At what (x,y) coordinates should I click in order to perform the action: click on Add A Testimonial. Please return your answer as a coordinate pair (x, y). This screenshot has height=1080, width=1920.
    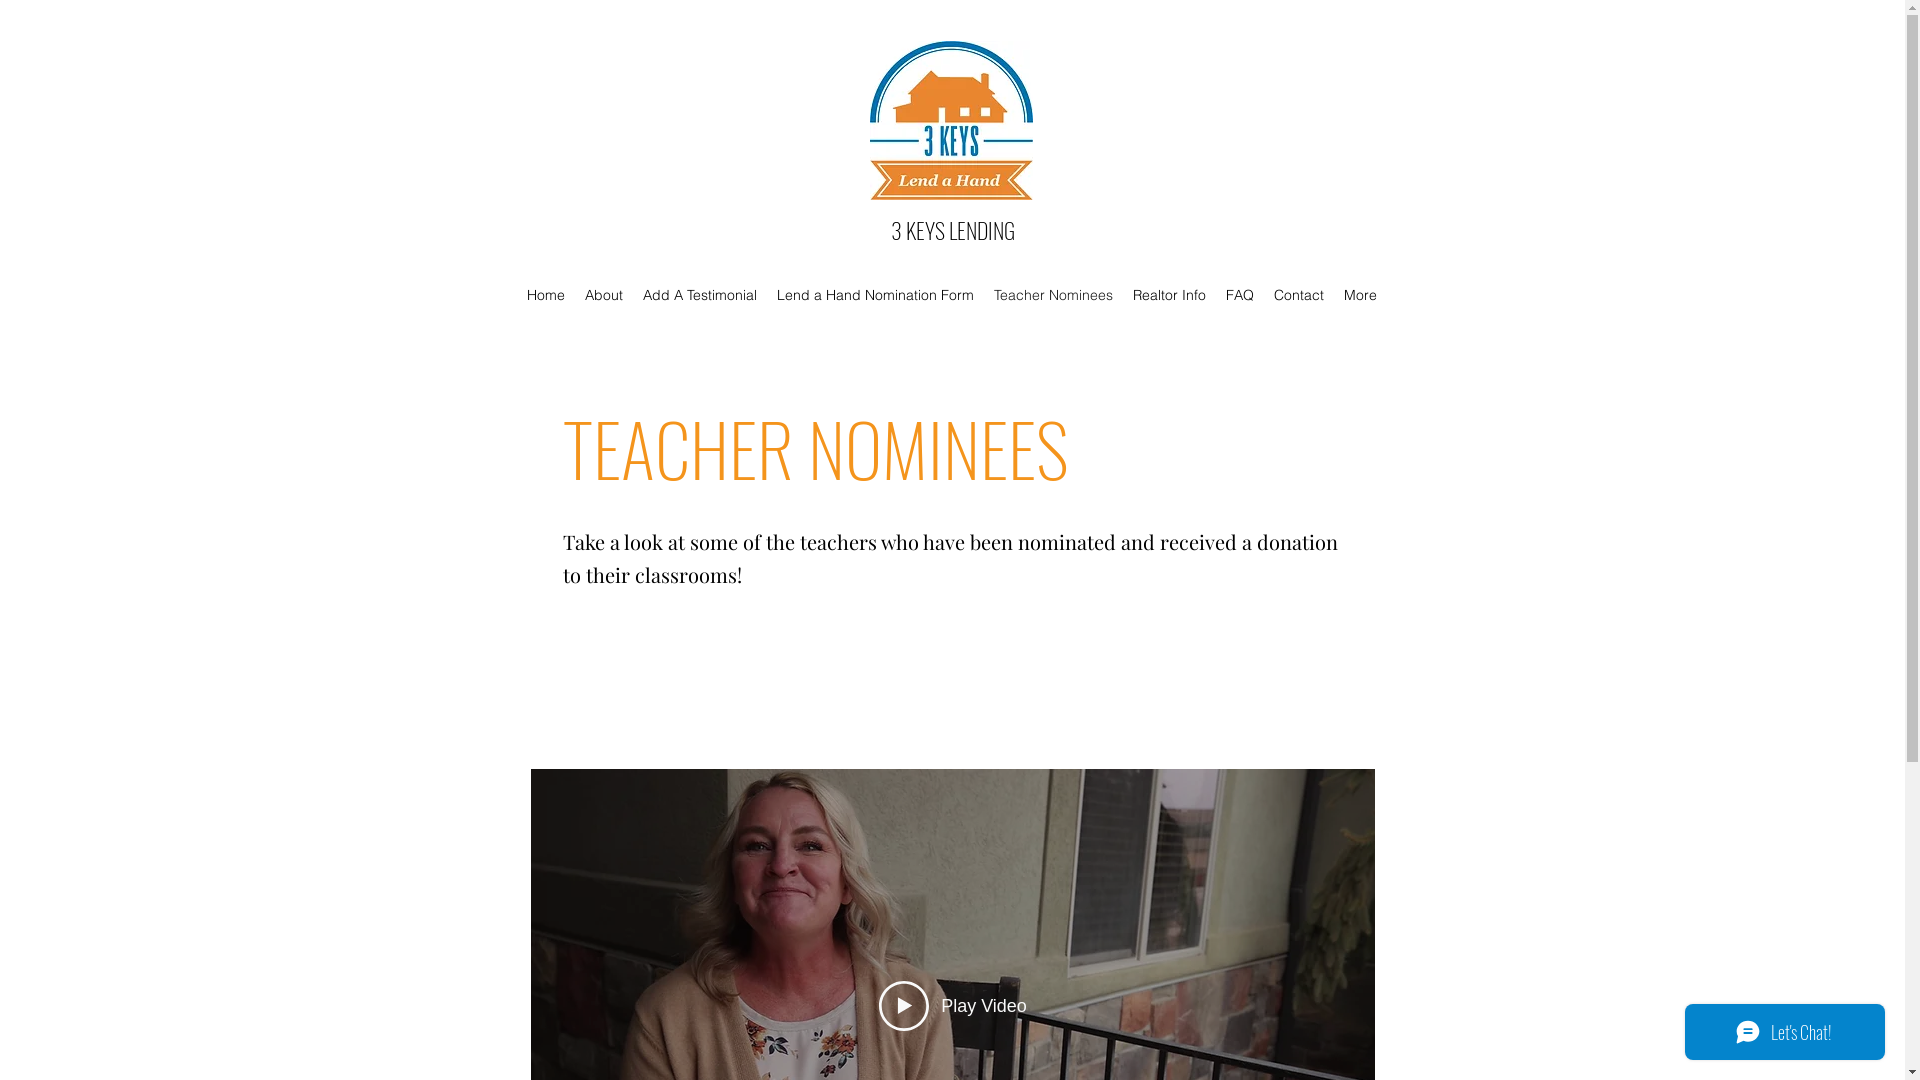
    Looking at the image, I should click on (700, 295).